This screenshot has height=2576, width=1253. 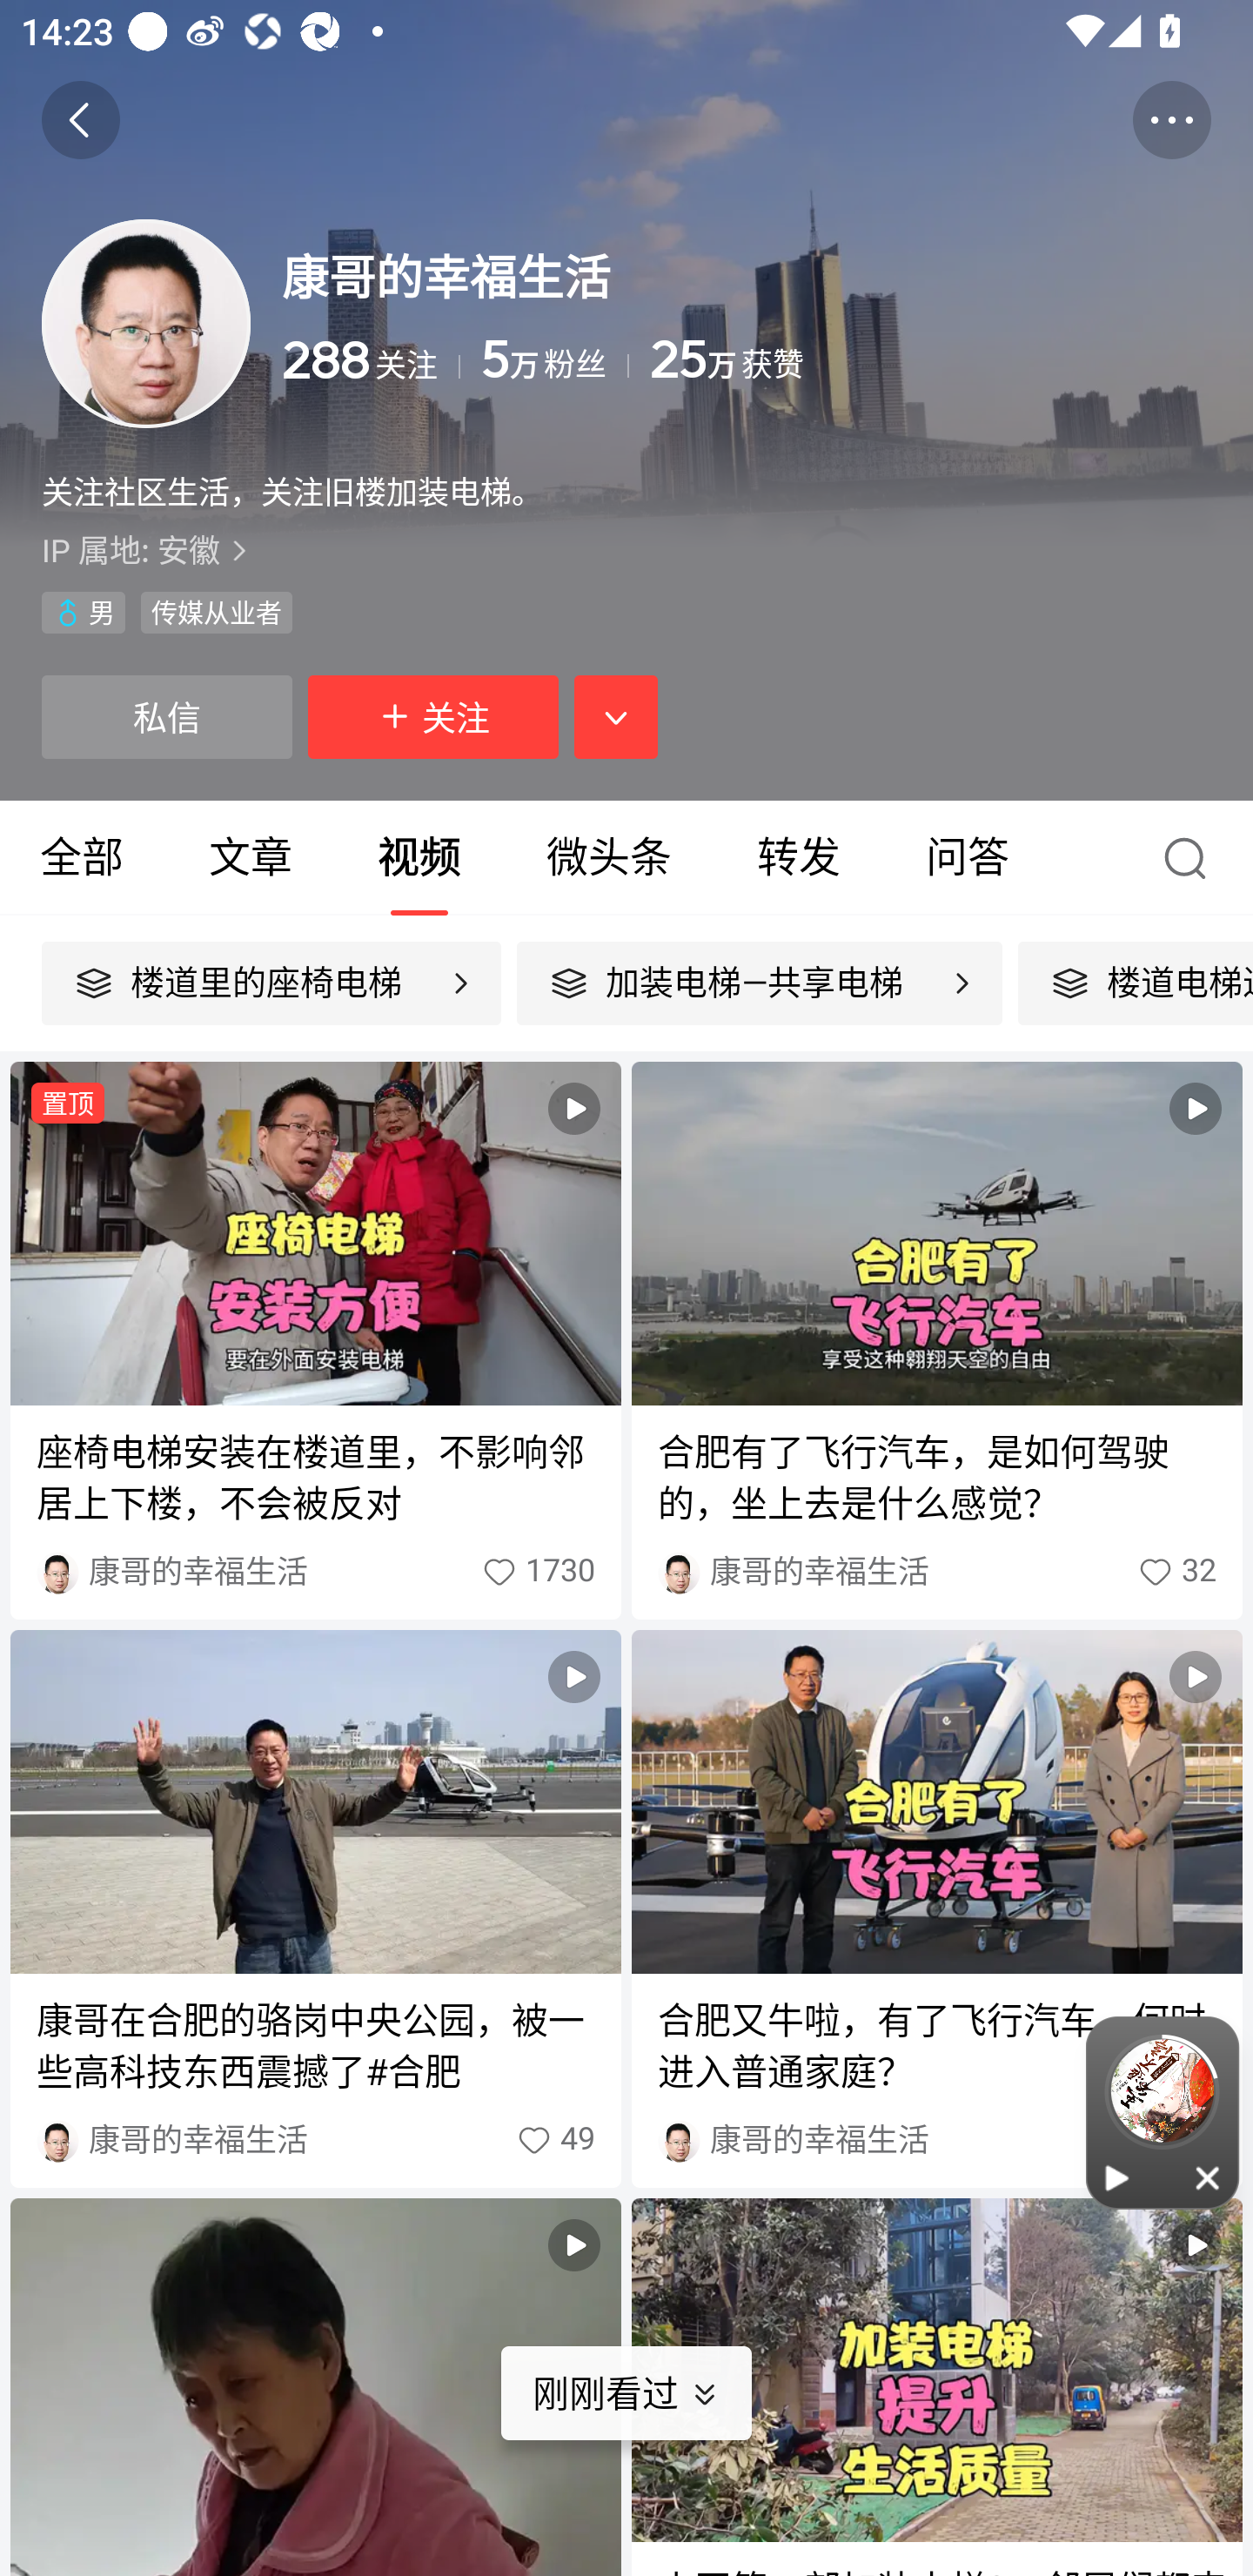 What do you see at coordinates (371, 360) in the screenshot?
I see `288 关注` at bounding box center [371, 360].